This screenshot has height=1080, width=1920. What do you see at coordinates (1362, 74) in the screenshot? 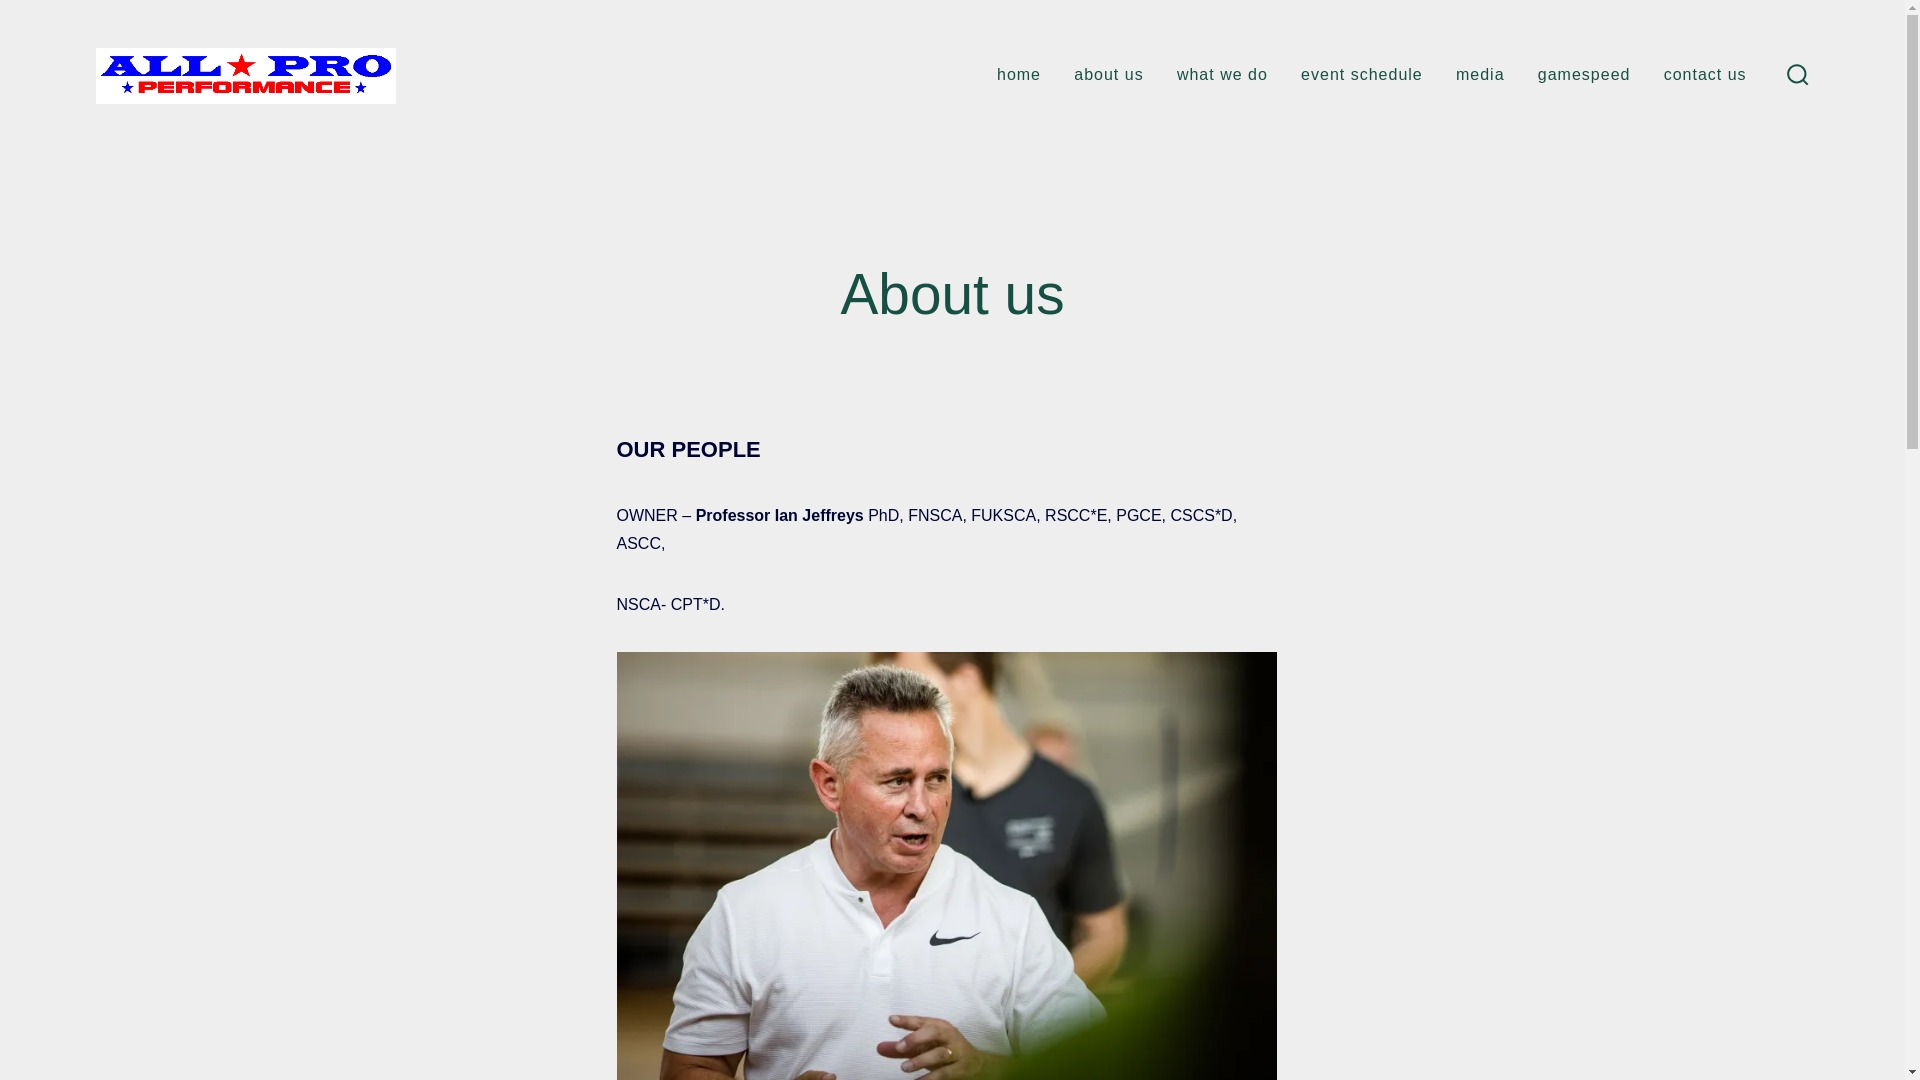
I see `event schedule` at bounding box center [1362, 74].